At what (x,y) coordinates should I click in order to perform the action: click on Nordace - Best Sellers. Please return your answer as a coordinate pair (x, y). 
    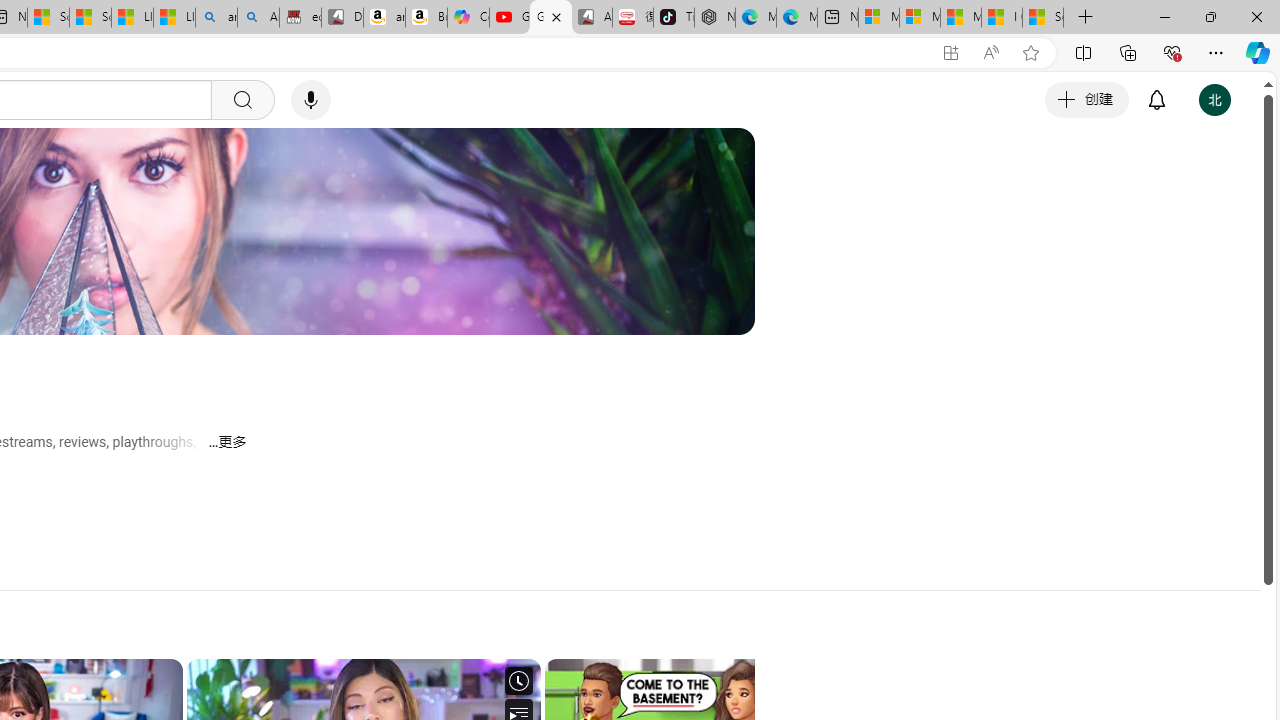
    Looking at the image, I should click on (714, 18).